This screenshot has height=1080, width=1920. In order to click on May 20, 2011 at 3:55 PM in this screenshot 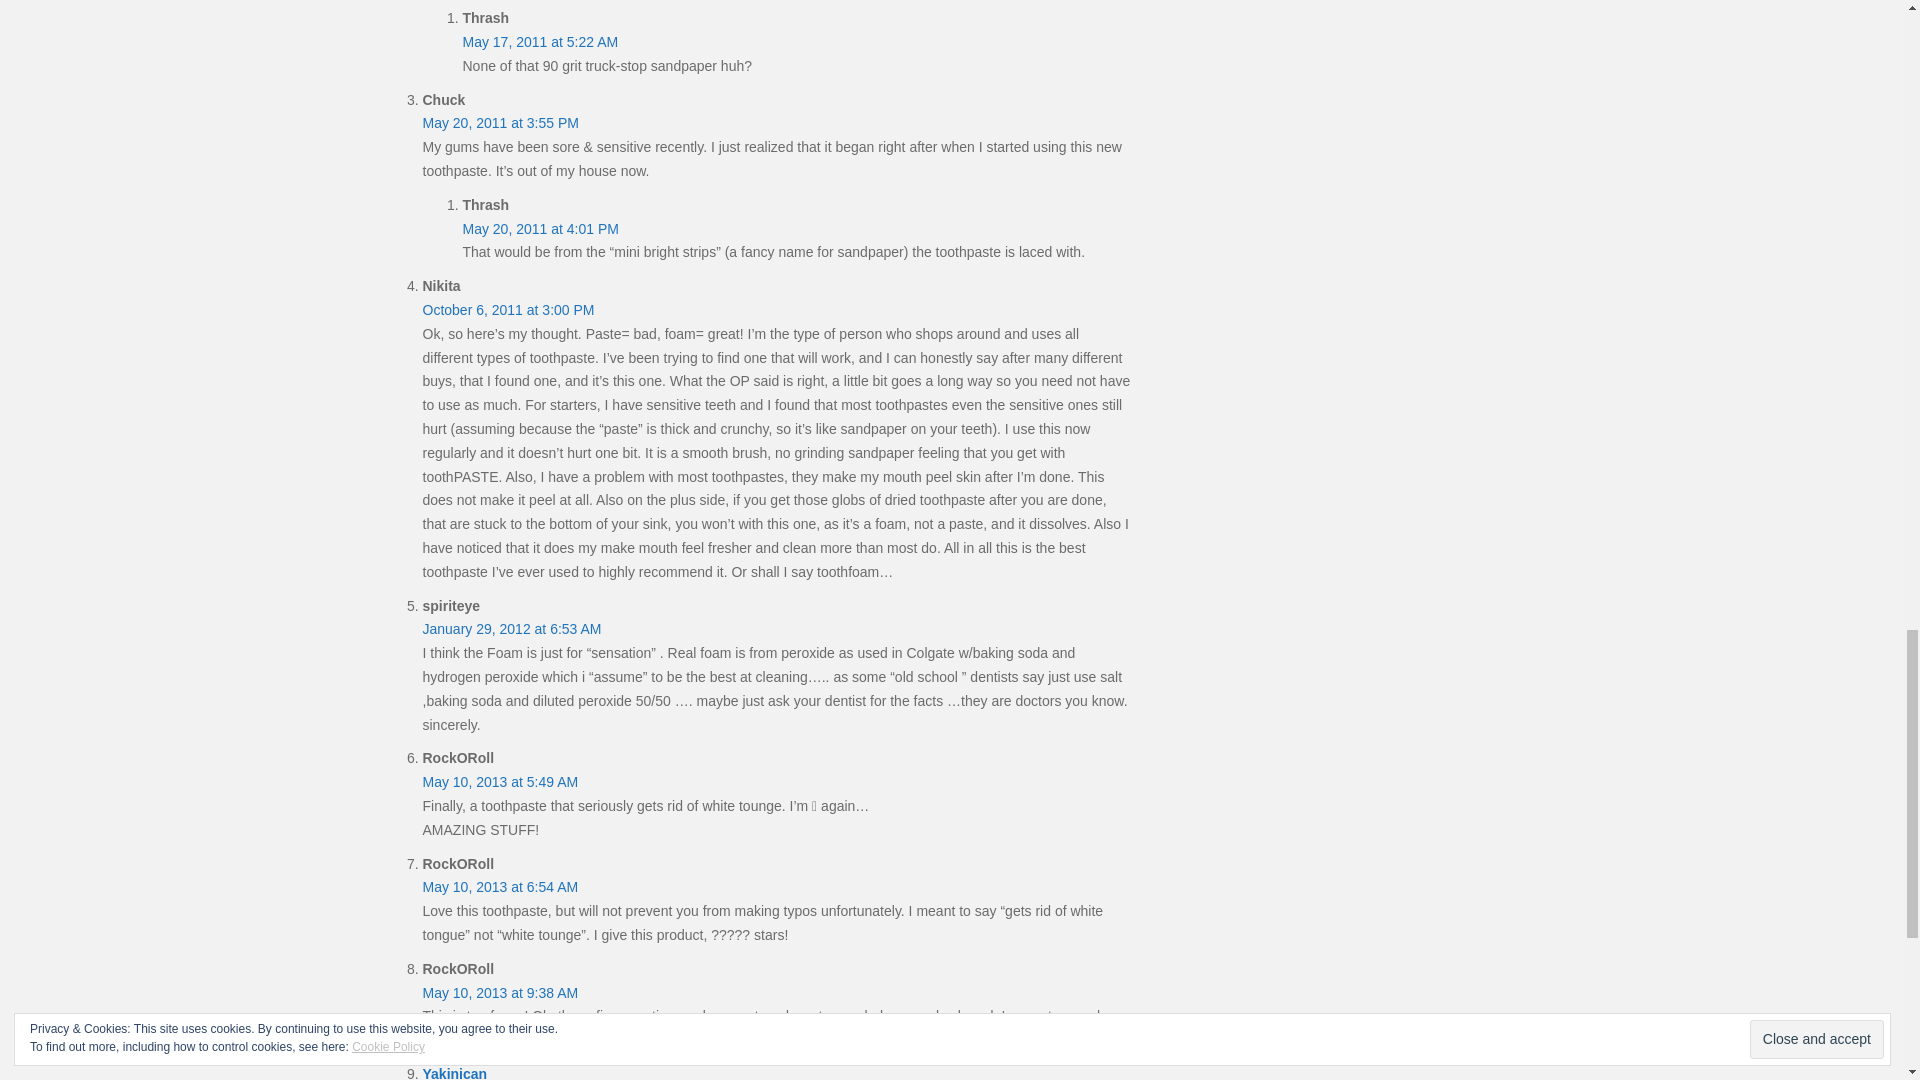, I will do `click(500, 122)`.